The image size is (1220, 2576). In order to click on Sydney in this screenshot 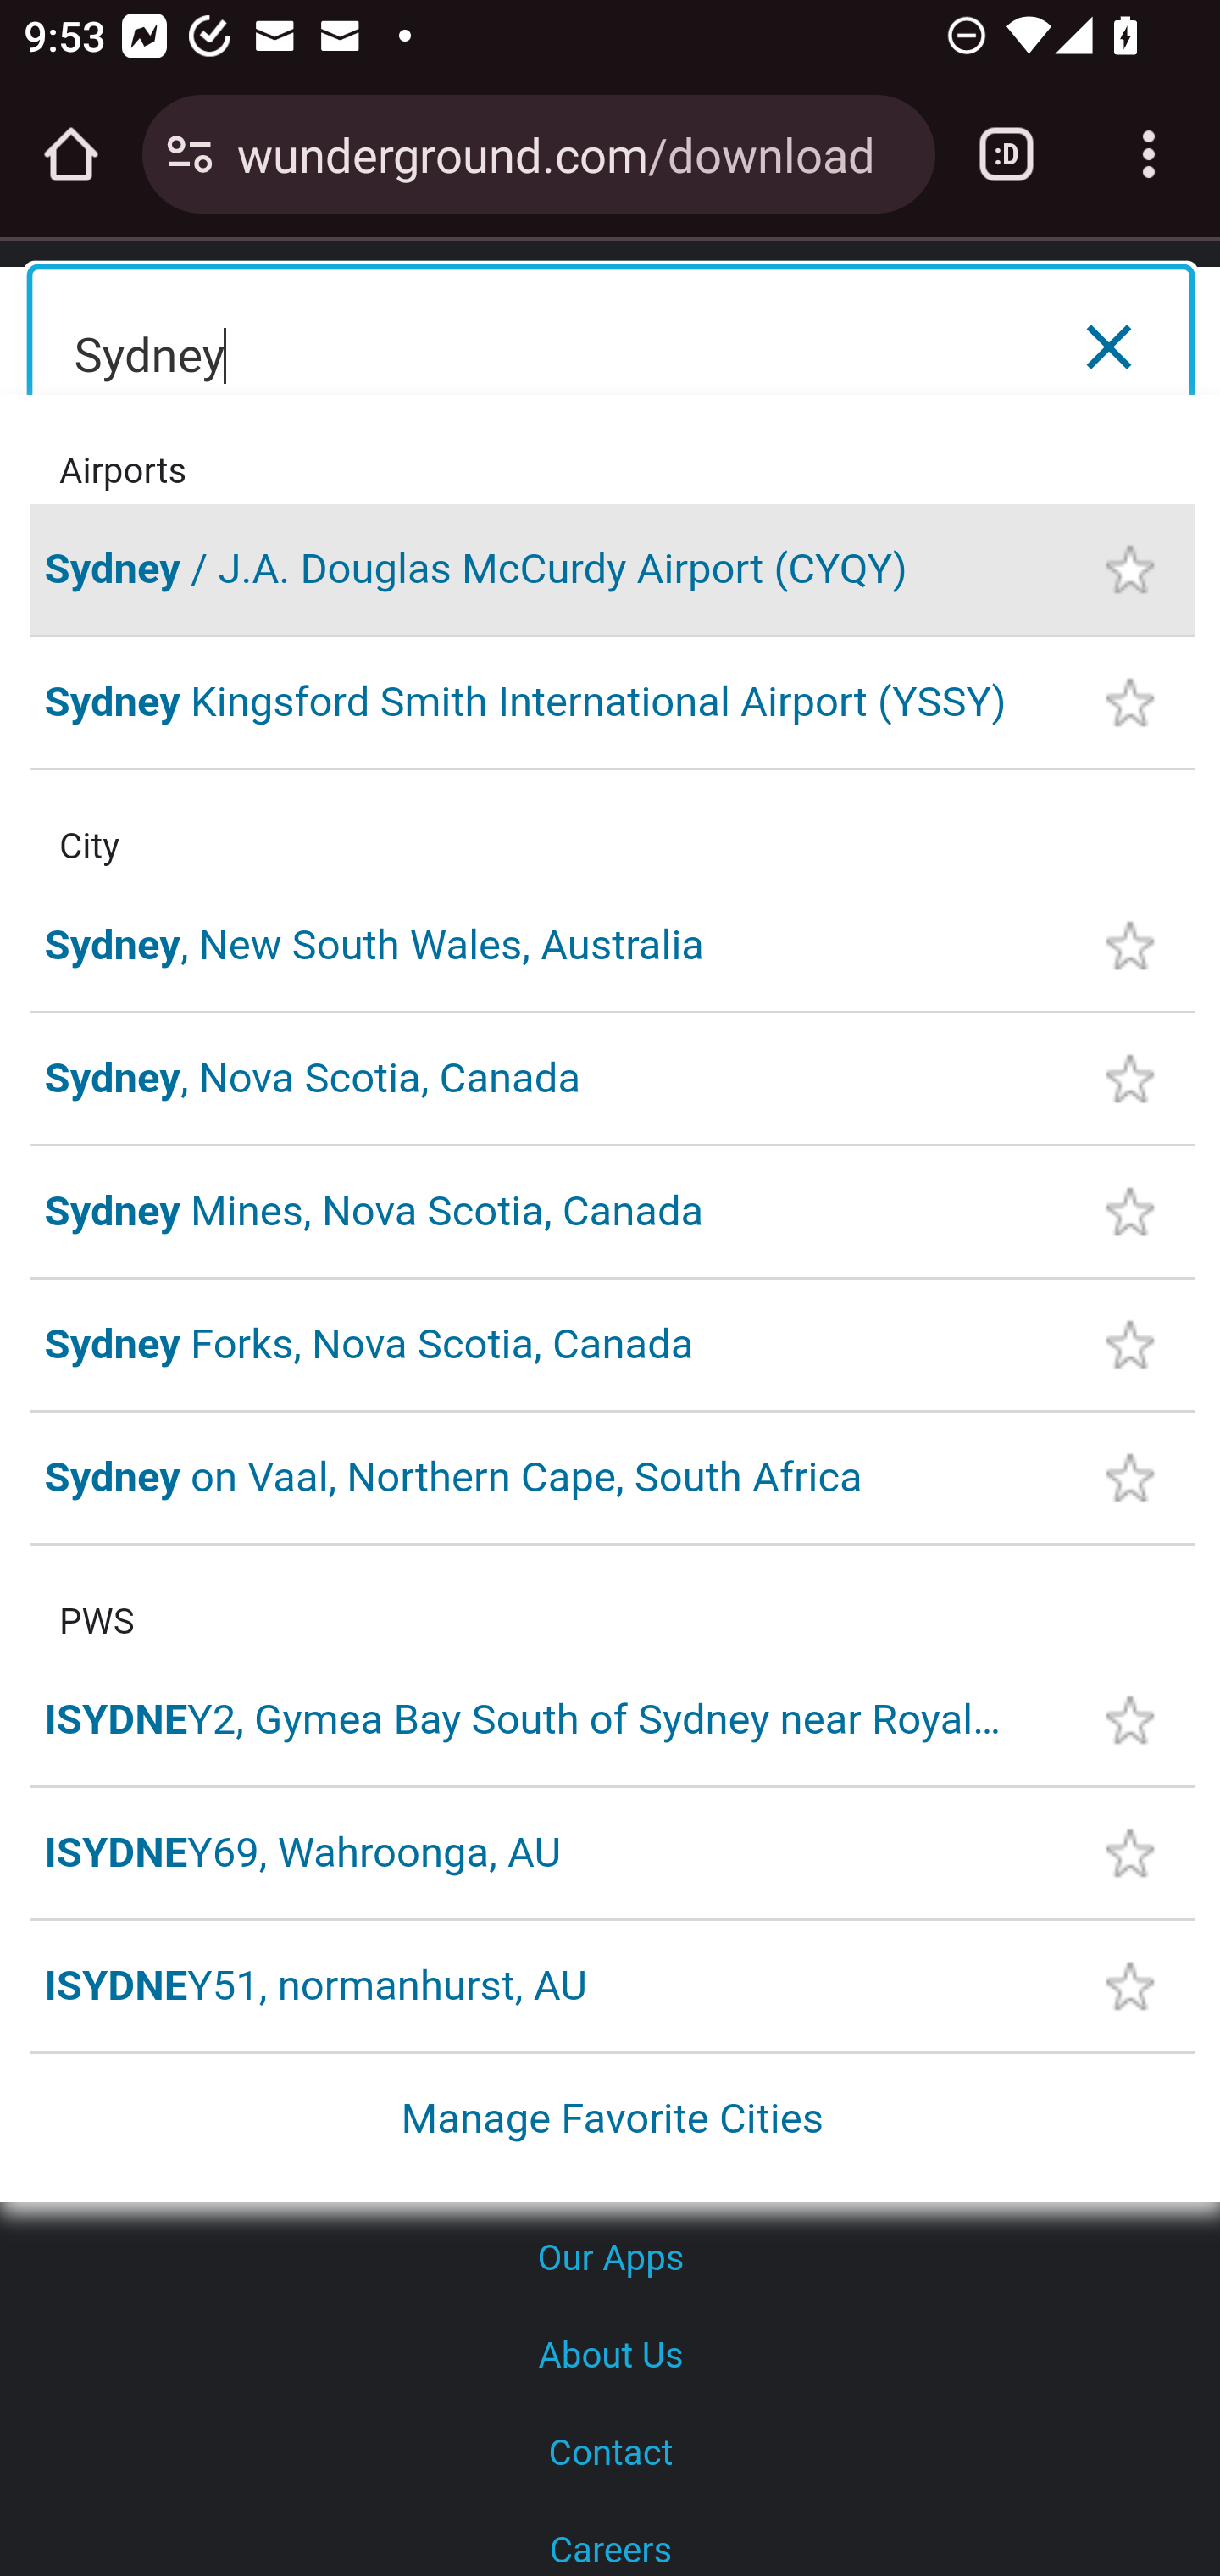, I will do `click(612, 347)`.